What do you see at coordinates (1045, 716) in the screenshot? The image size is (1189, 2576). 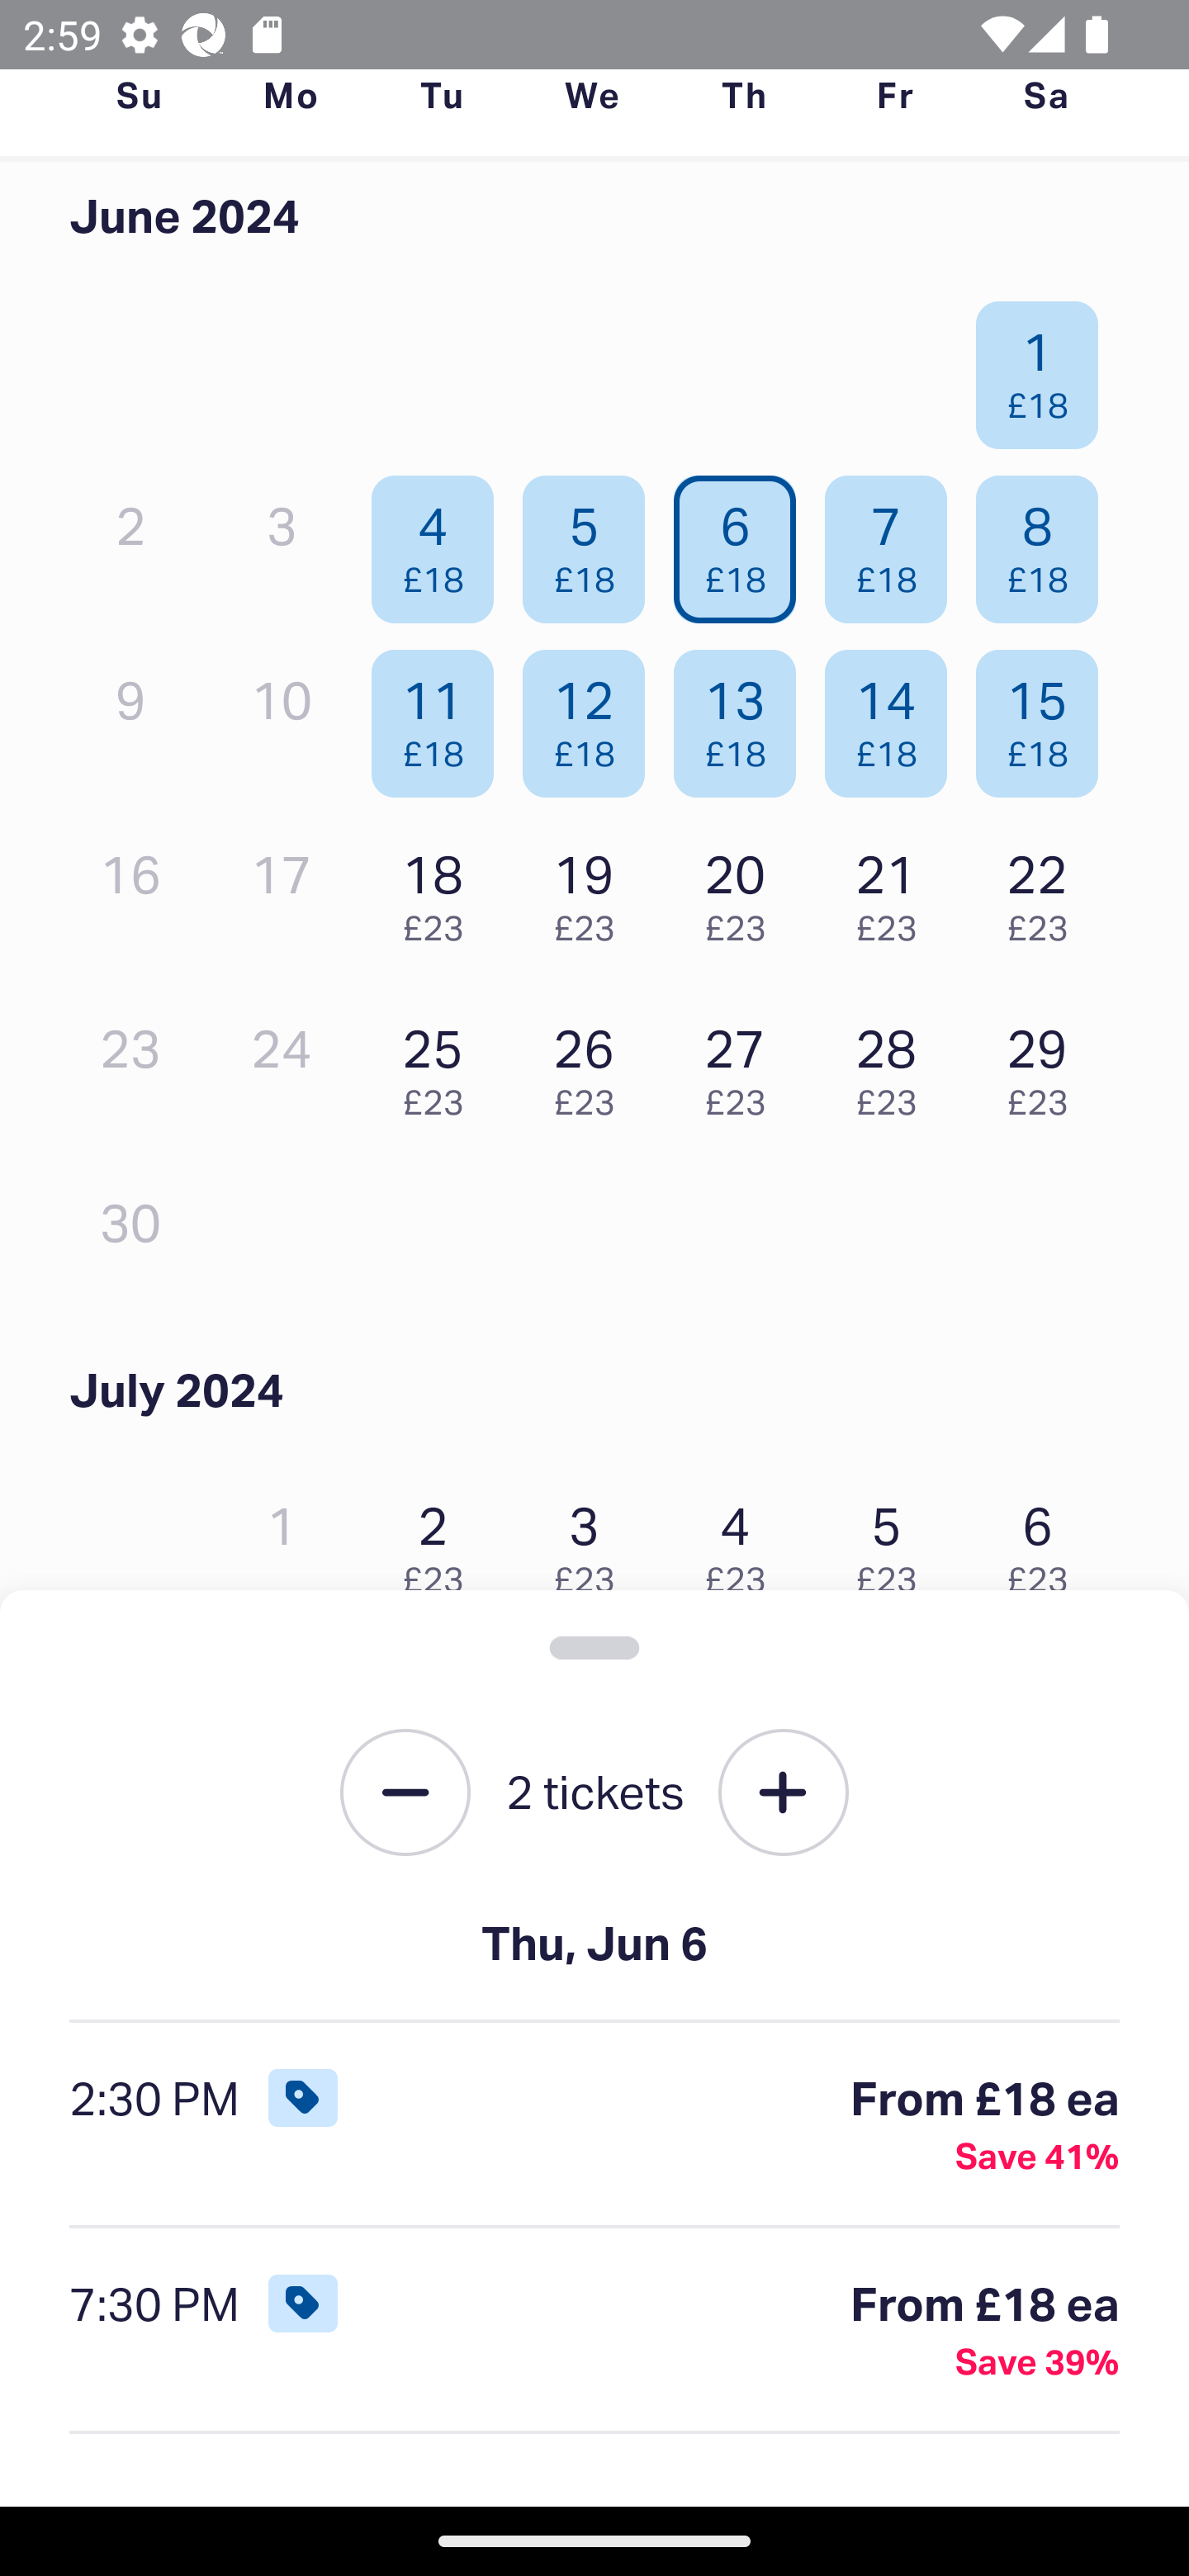 I see `15 £18` at bounding box center [1045, 716].